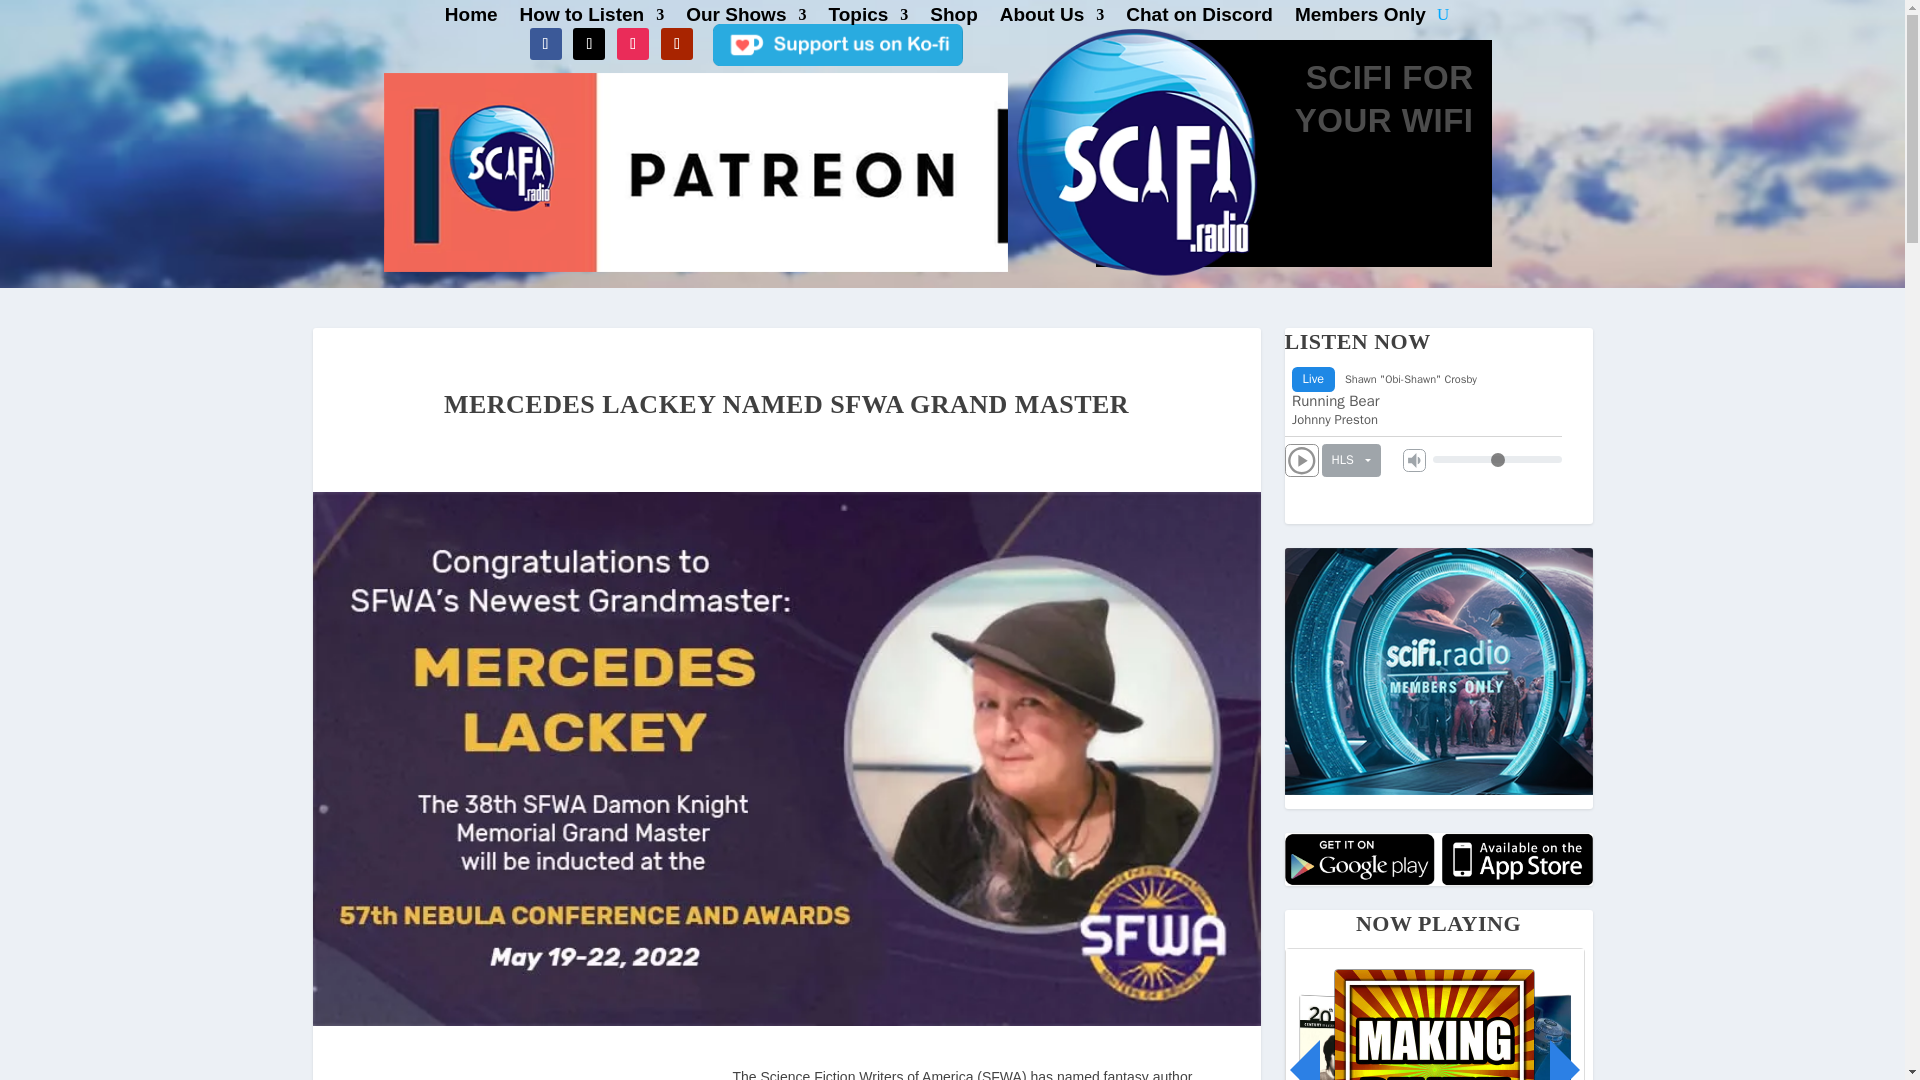 The image size is (1920, 1080). I want to click on Follow on Youtube, so click(676, 44).